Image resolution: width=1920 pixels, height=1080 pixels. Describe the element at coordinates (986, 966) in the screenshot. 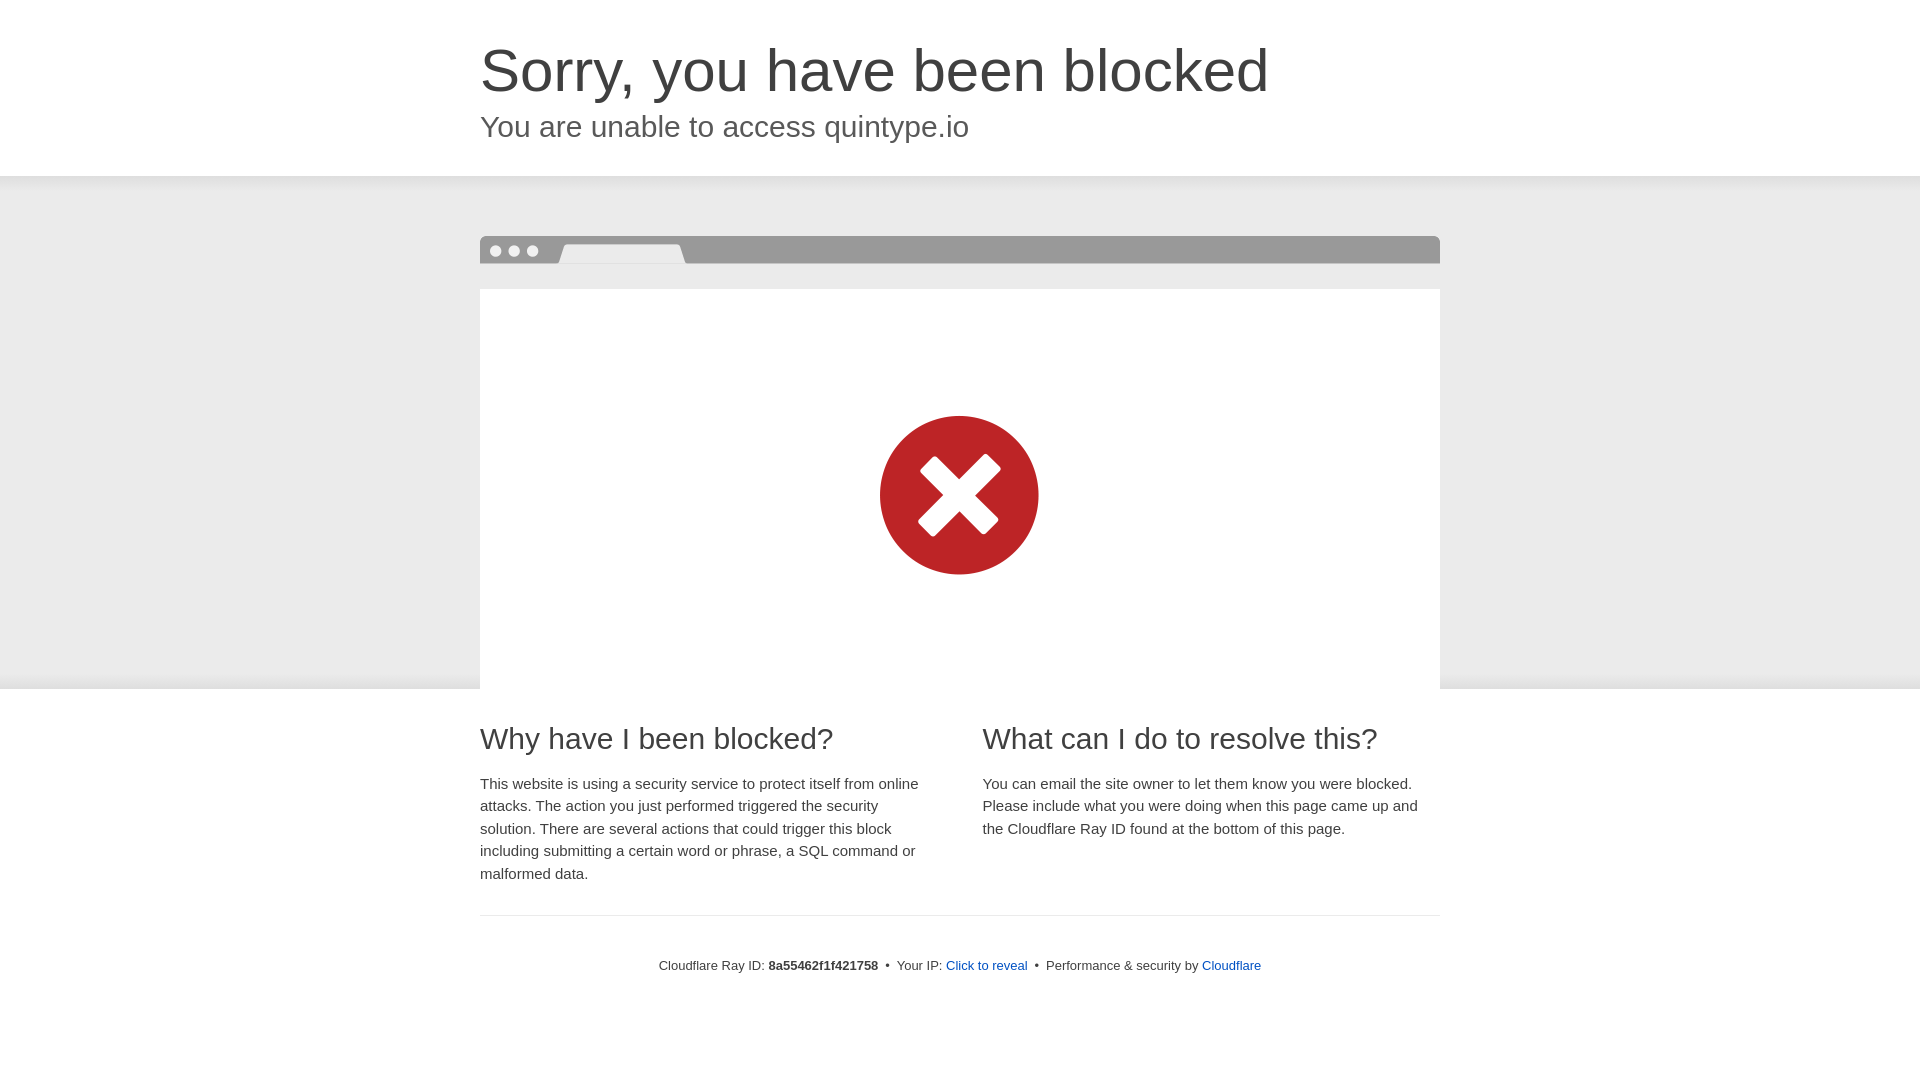

I see `Click to reveal` at that location.